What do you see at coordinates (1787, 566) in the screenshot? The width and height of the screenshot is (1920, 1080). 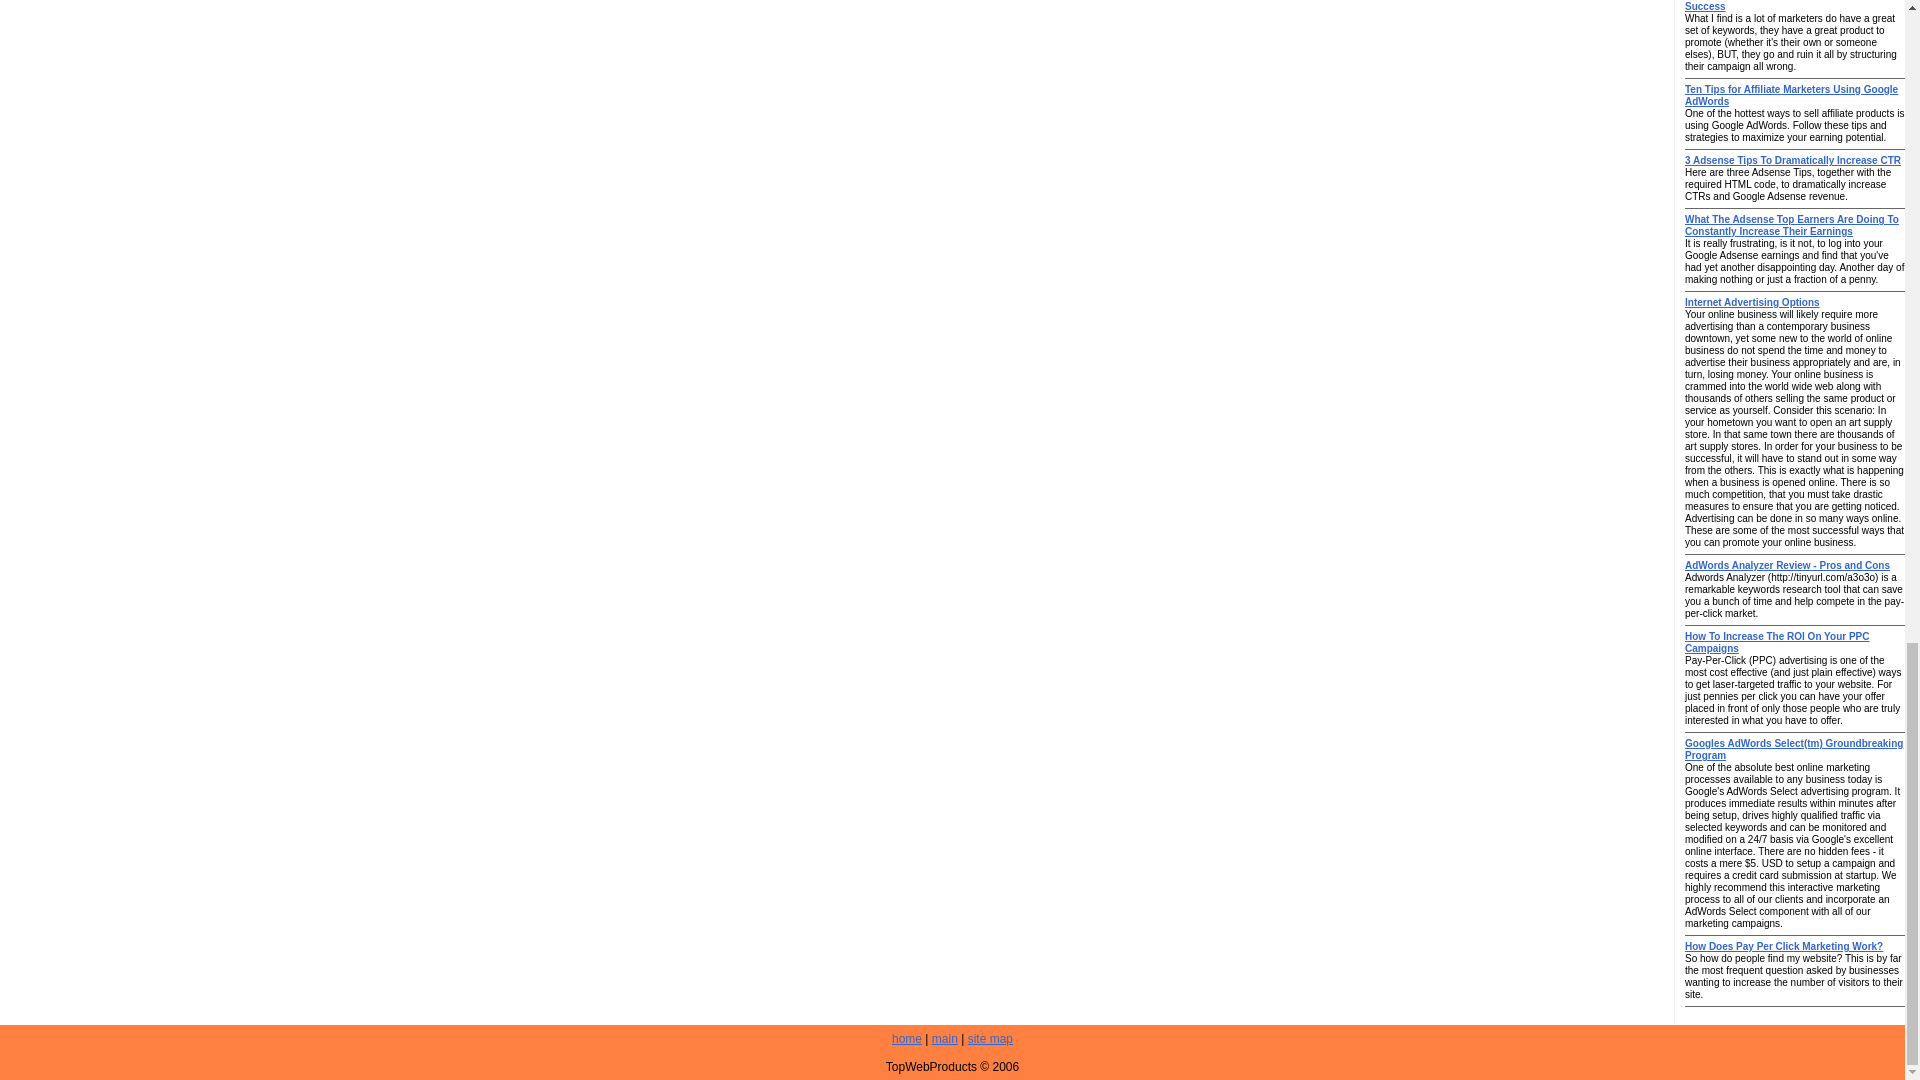 I see `AdWords Analyzer Review - Pros and Cons` at bounding box center [1787, 566].